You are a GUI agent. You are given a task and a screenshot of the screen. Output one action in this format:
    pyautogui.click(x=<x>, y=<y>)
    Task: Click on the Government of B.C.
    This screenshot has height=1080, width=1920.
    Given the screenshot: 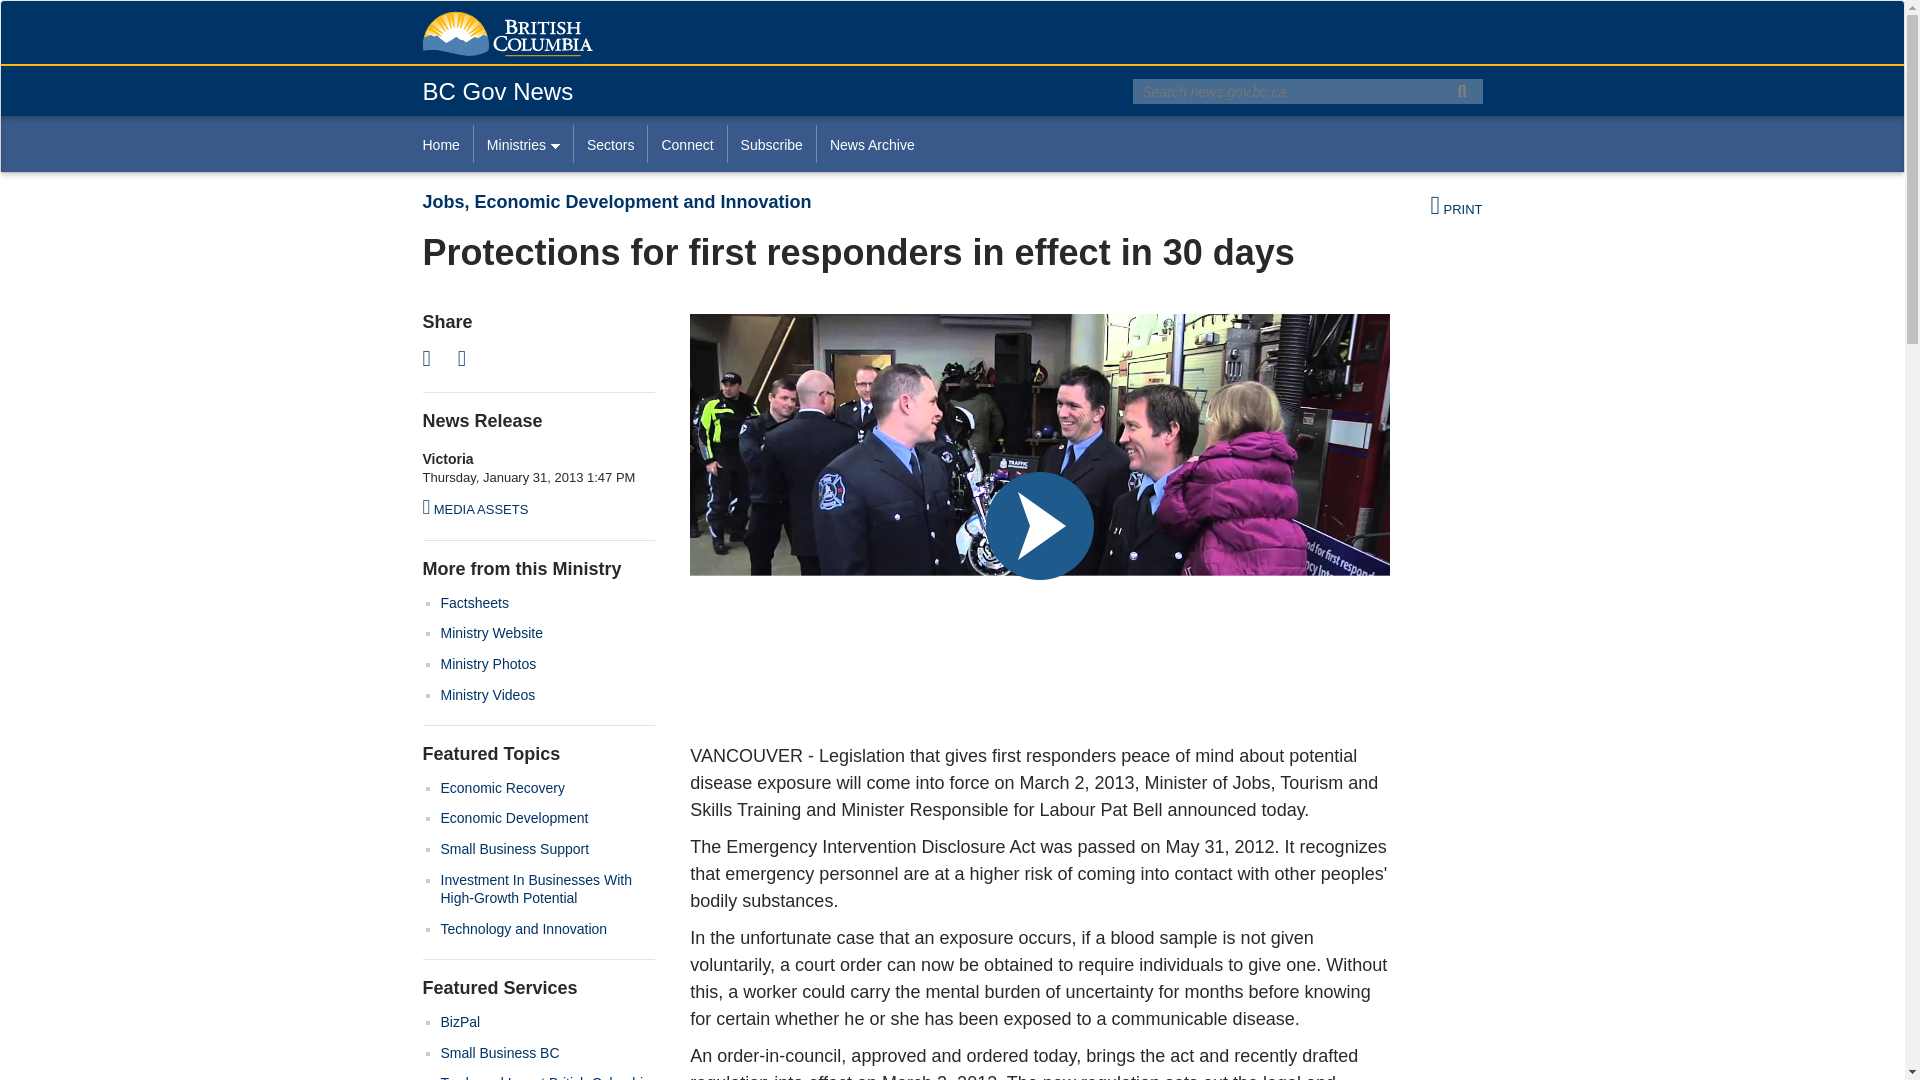 What is the action you would take?
    pyautogui.click(x=506, y=34)
    